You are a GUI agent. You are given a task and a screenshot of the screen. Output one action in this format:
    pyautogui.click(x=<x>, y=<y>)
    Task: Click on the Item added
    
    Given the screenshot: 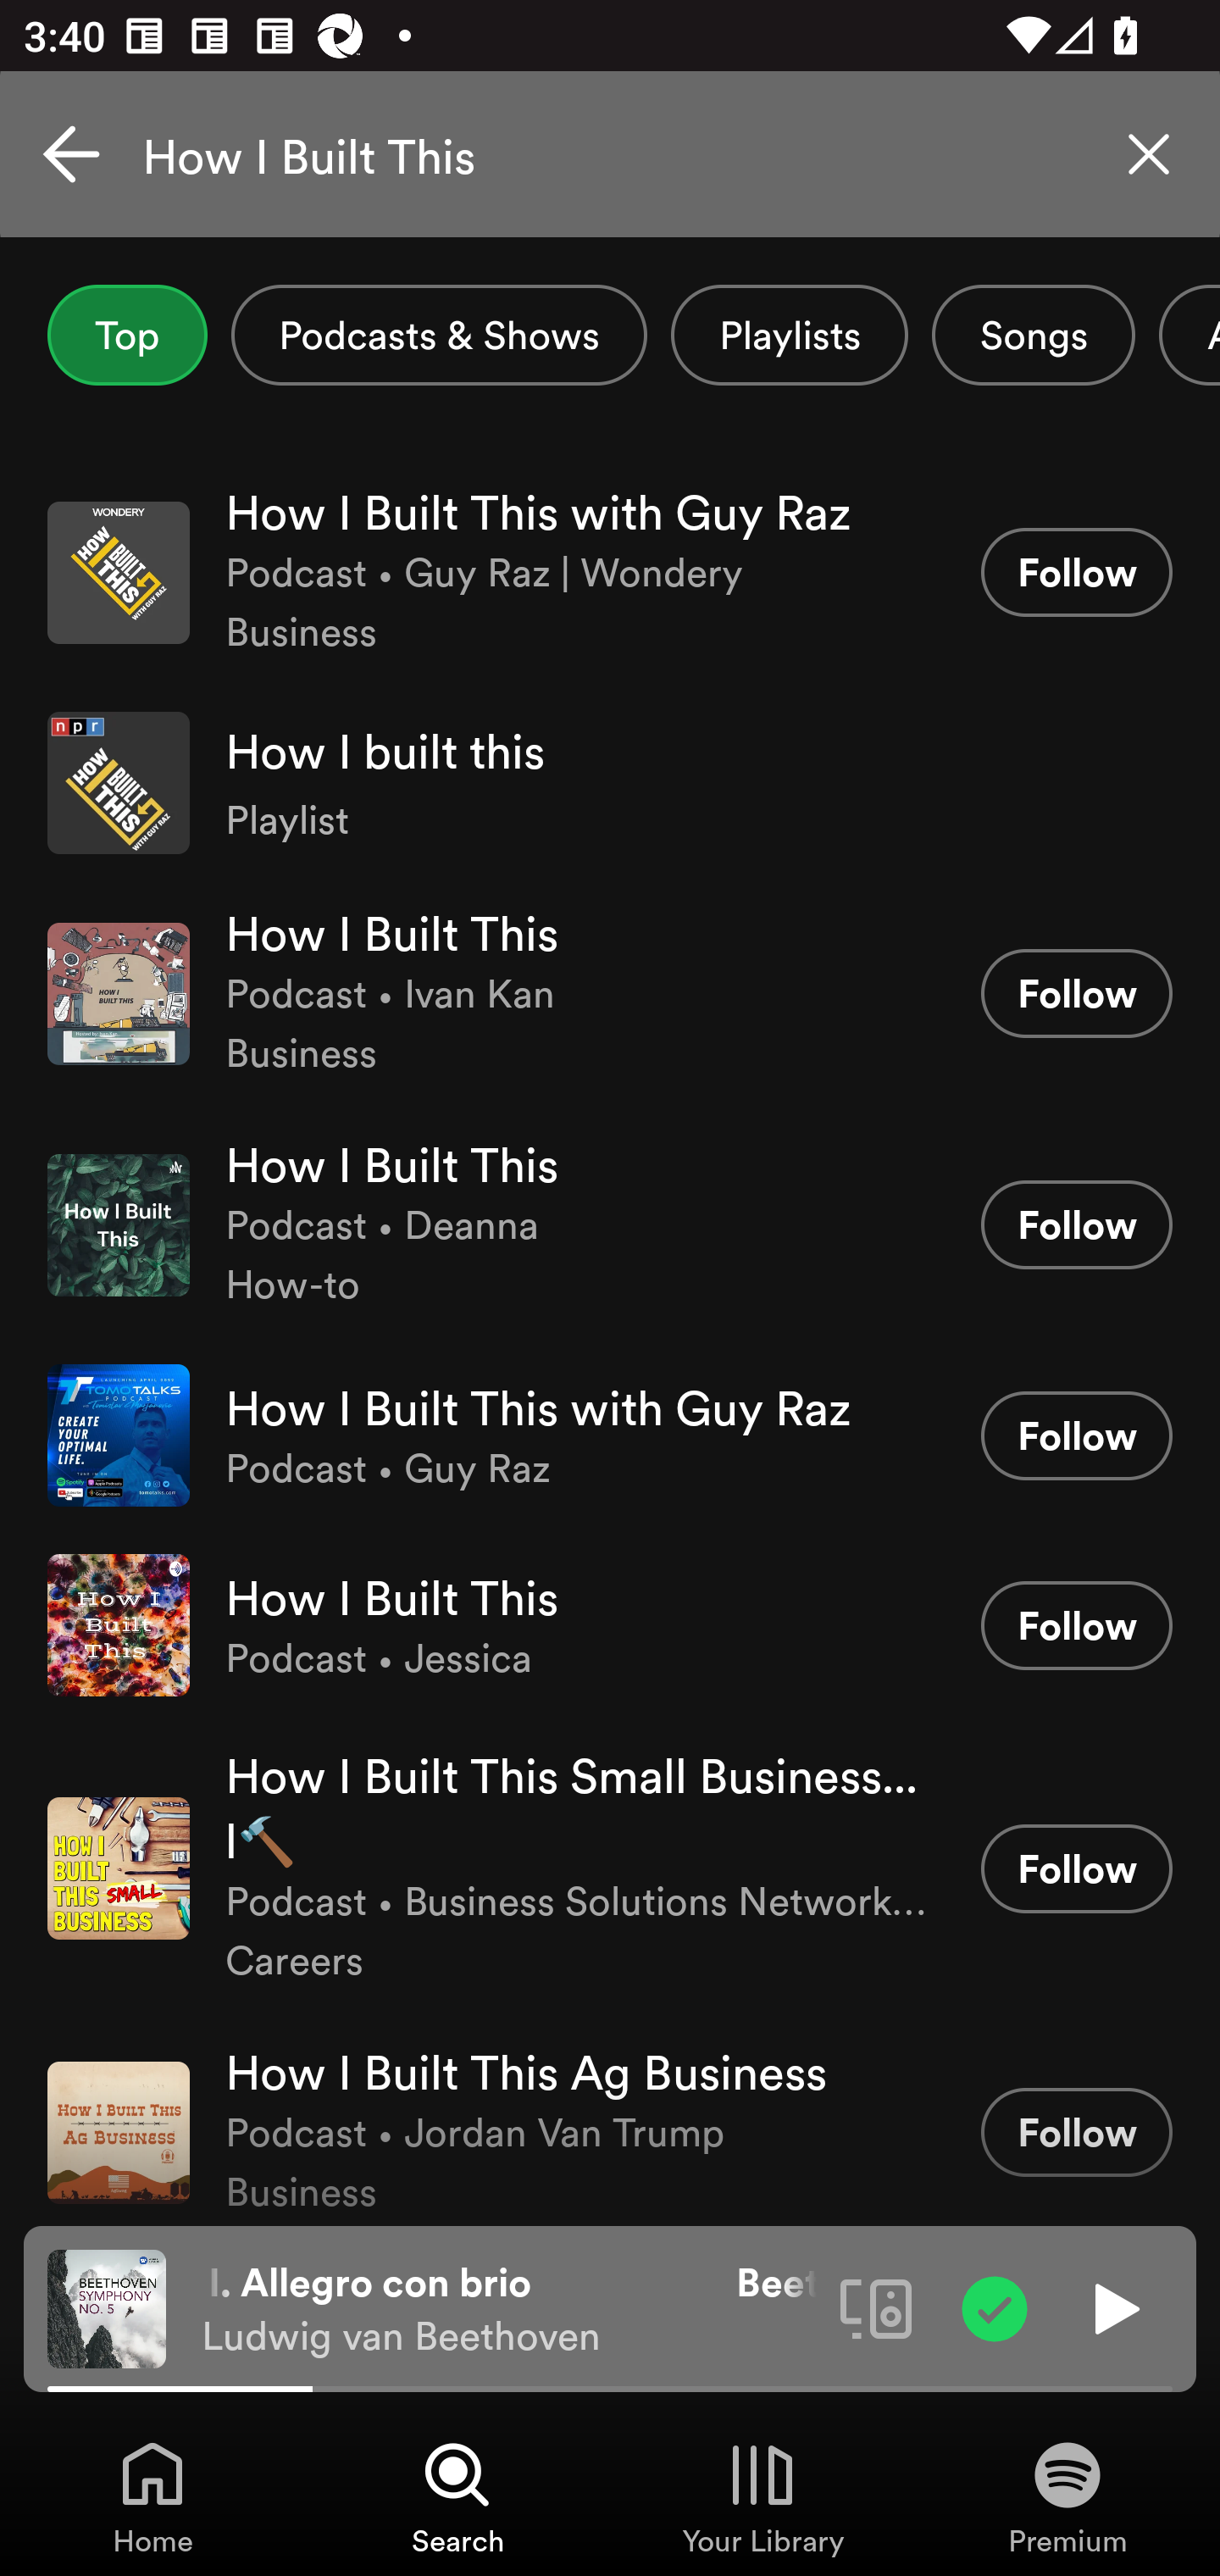 What is the action you would take?
    pyautogui.click(x=995, y=2307)
    